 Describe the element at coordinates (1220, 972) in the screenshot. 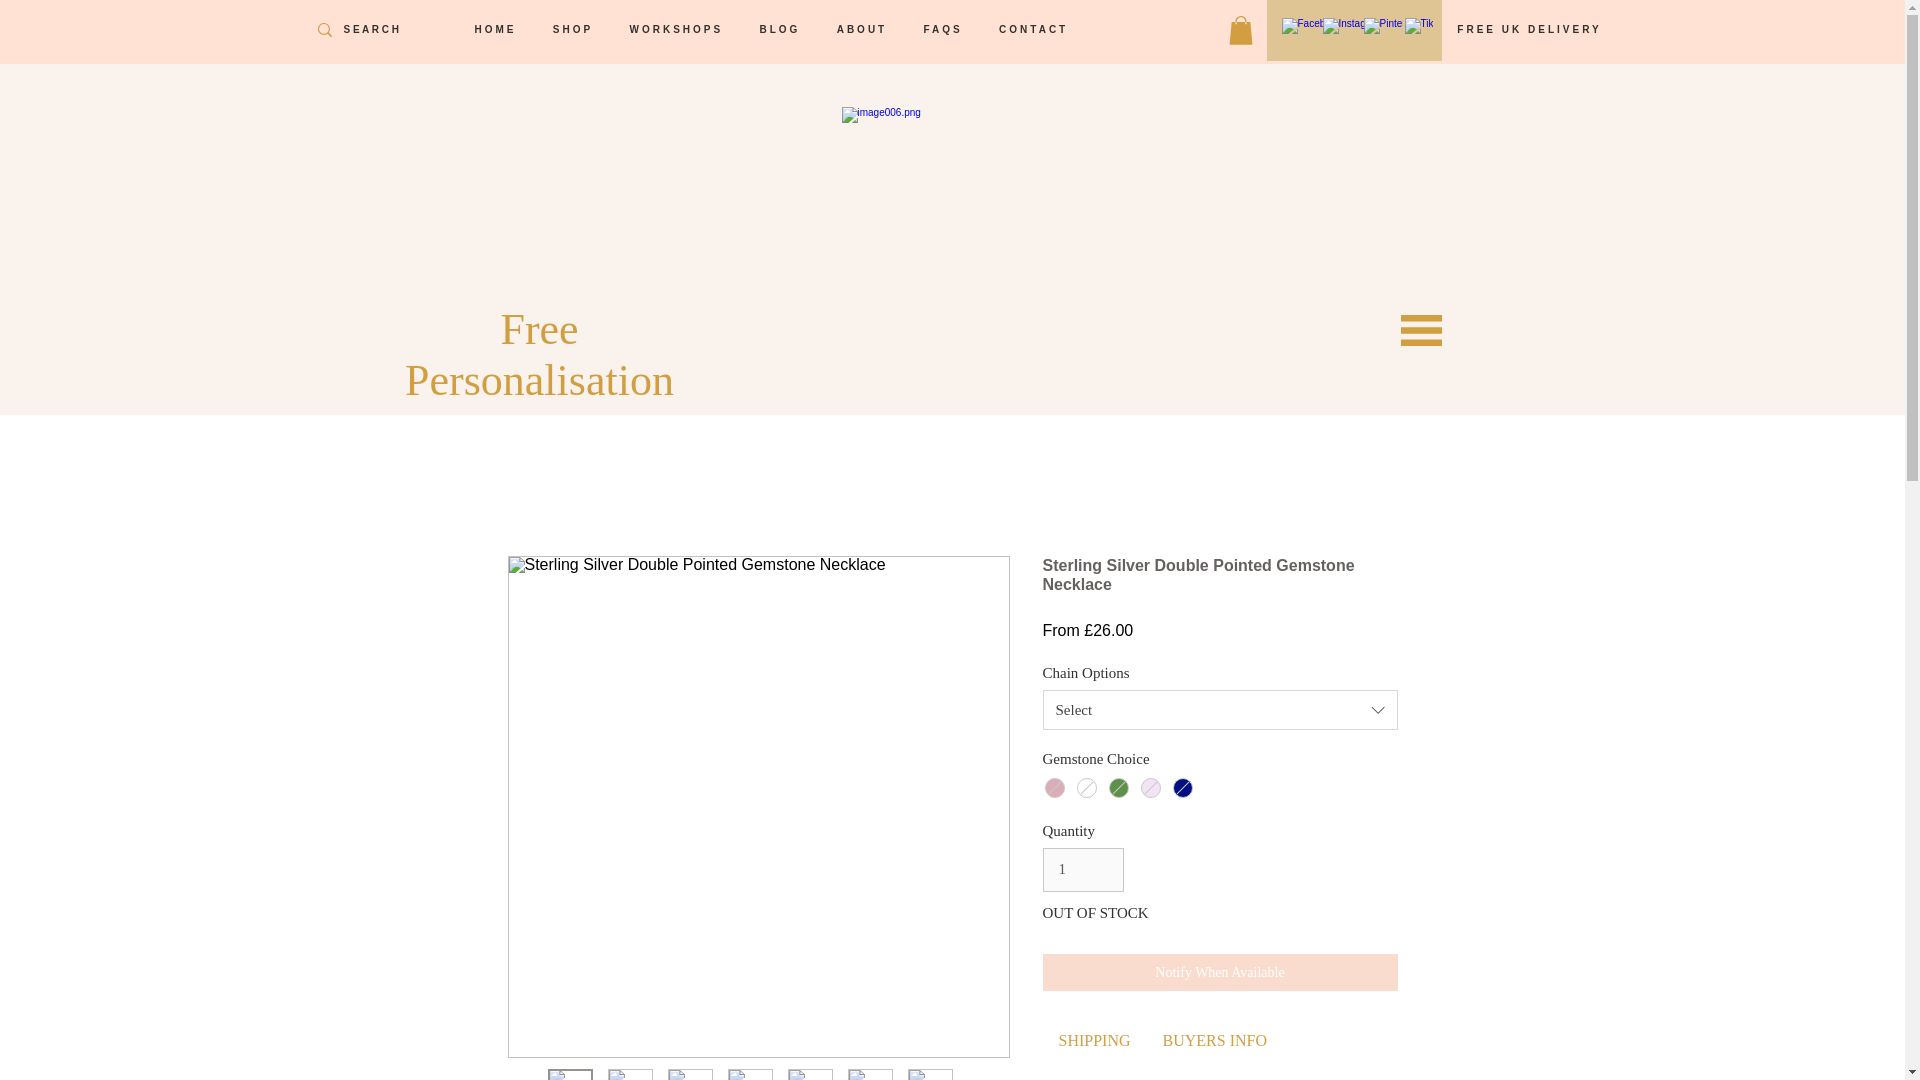

I see `Notify When Available` at that location.